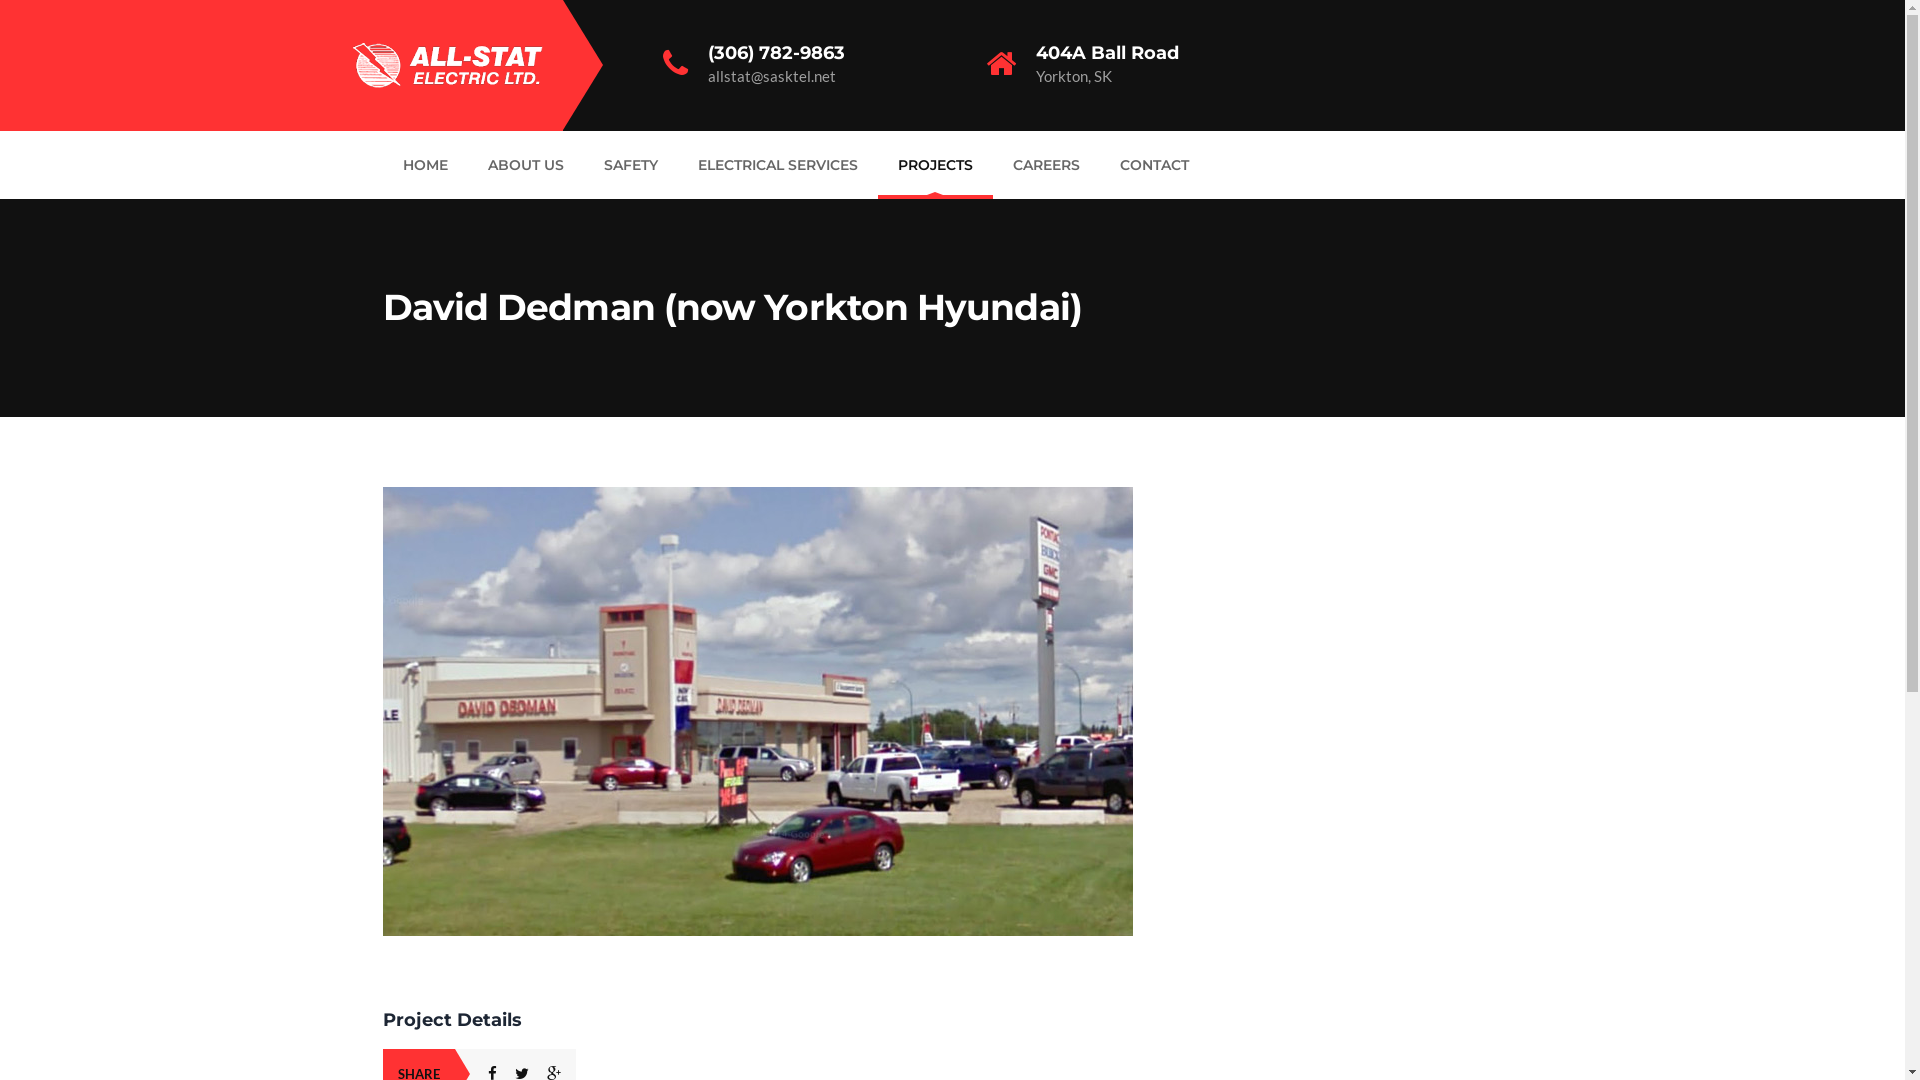 The image size is (1920, 1080). I want to click on ELECTRICAL SERVICES, so click(778, 164).